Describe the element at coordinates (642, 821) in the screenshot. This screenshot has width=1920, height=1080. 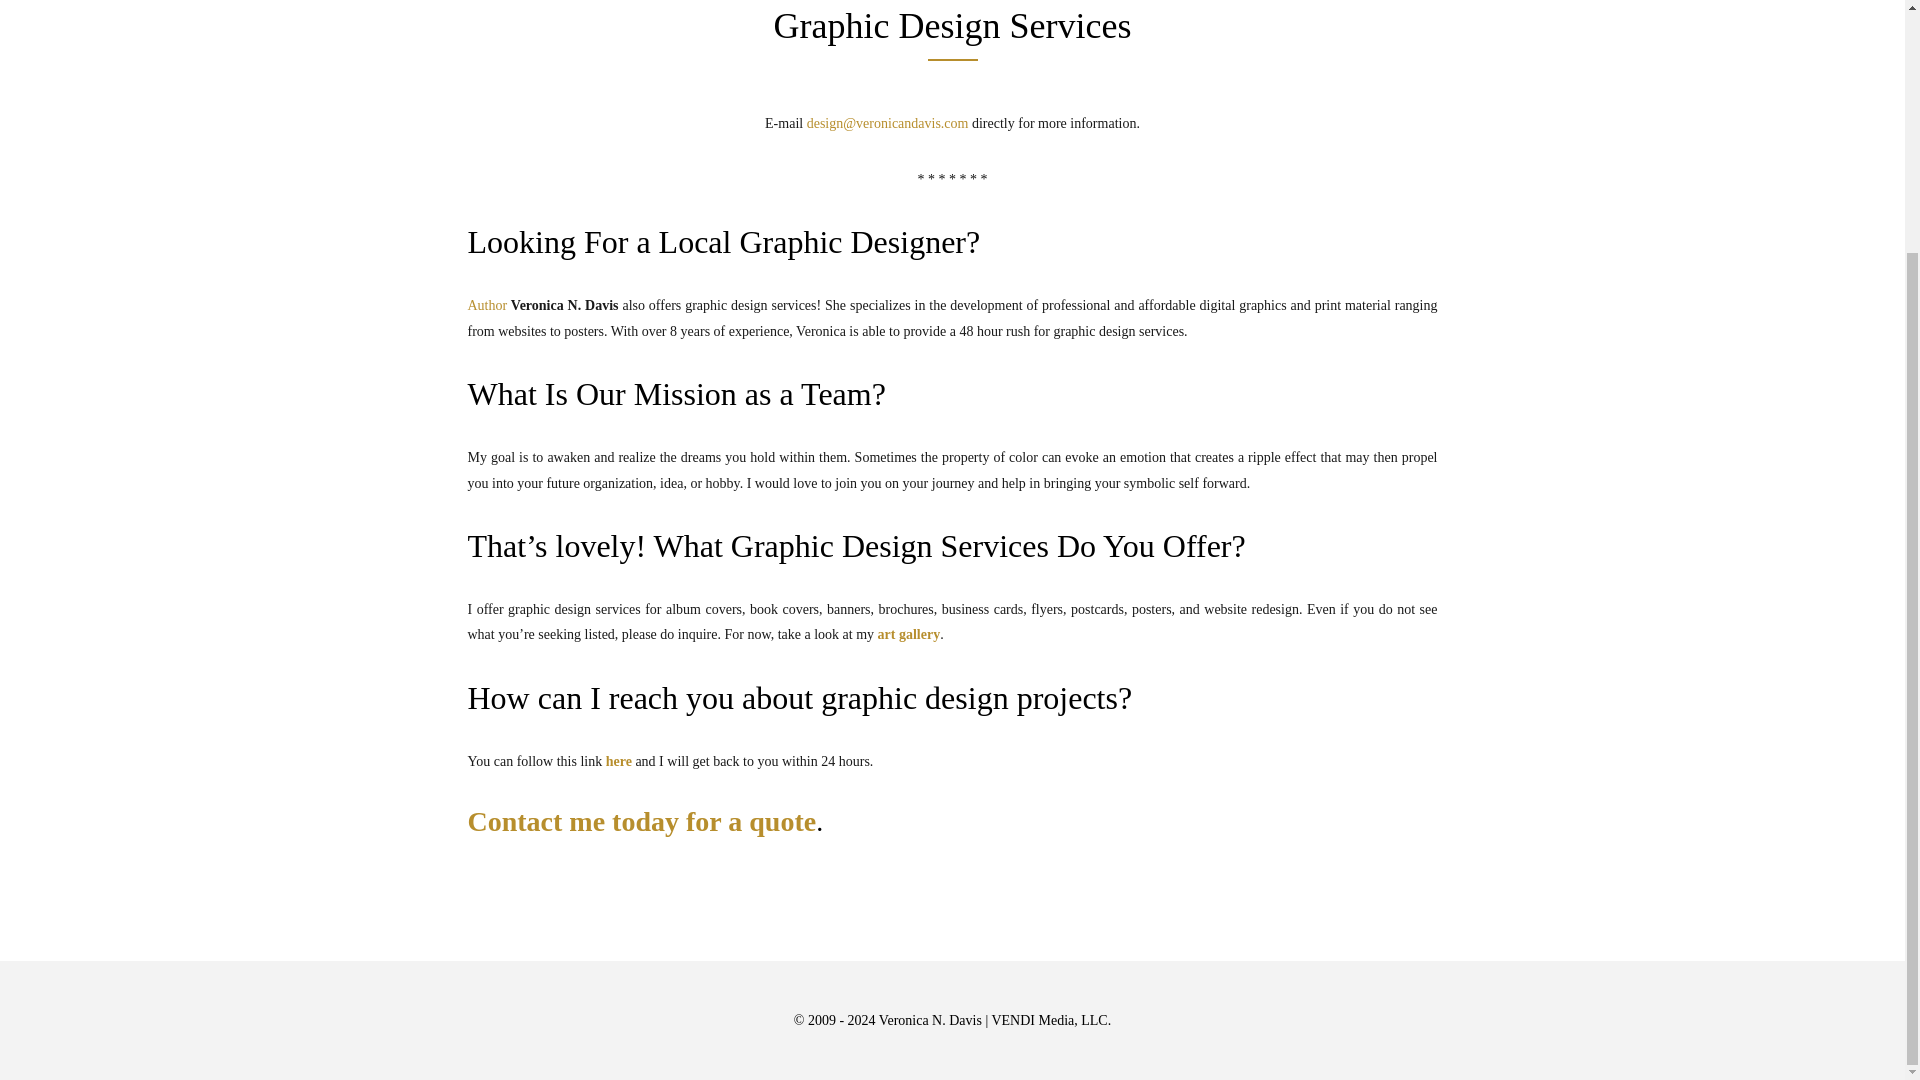
I see `Contact me today for a quote` at that location.